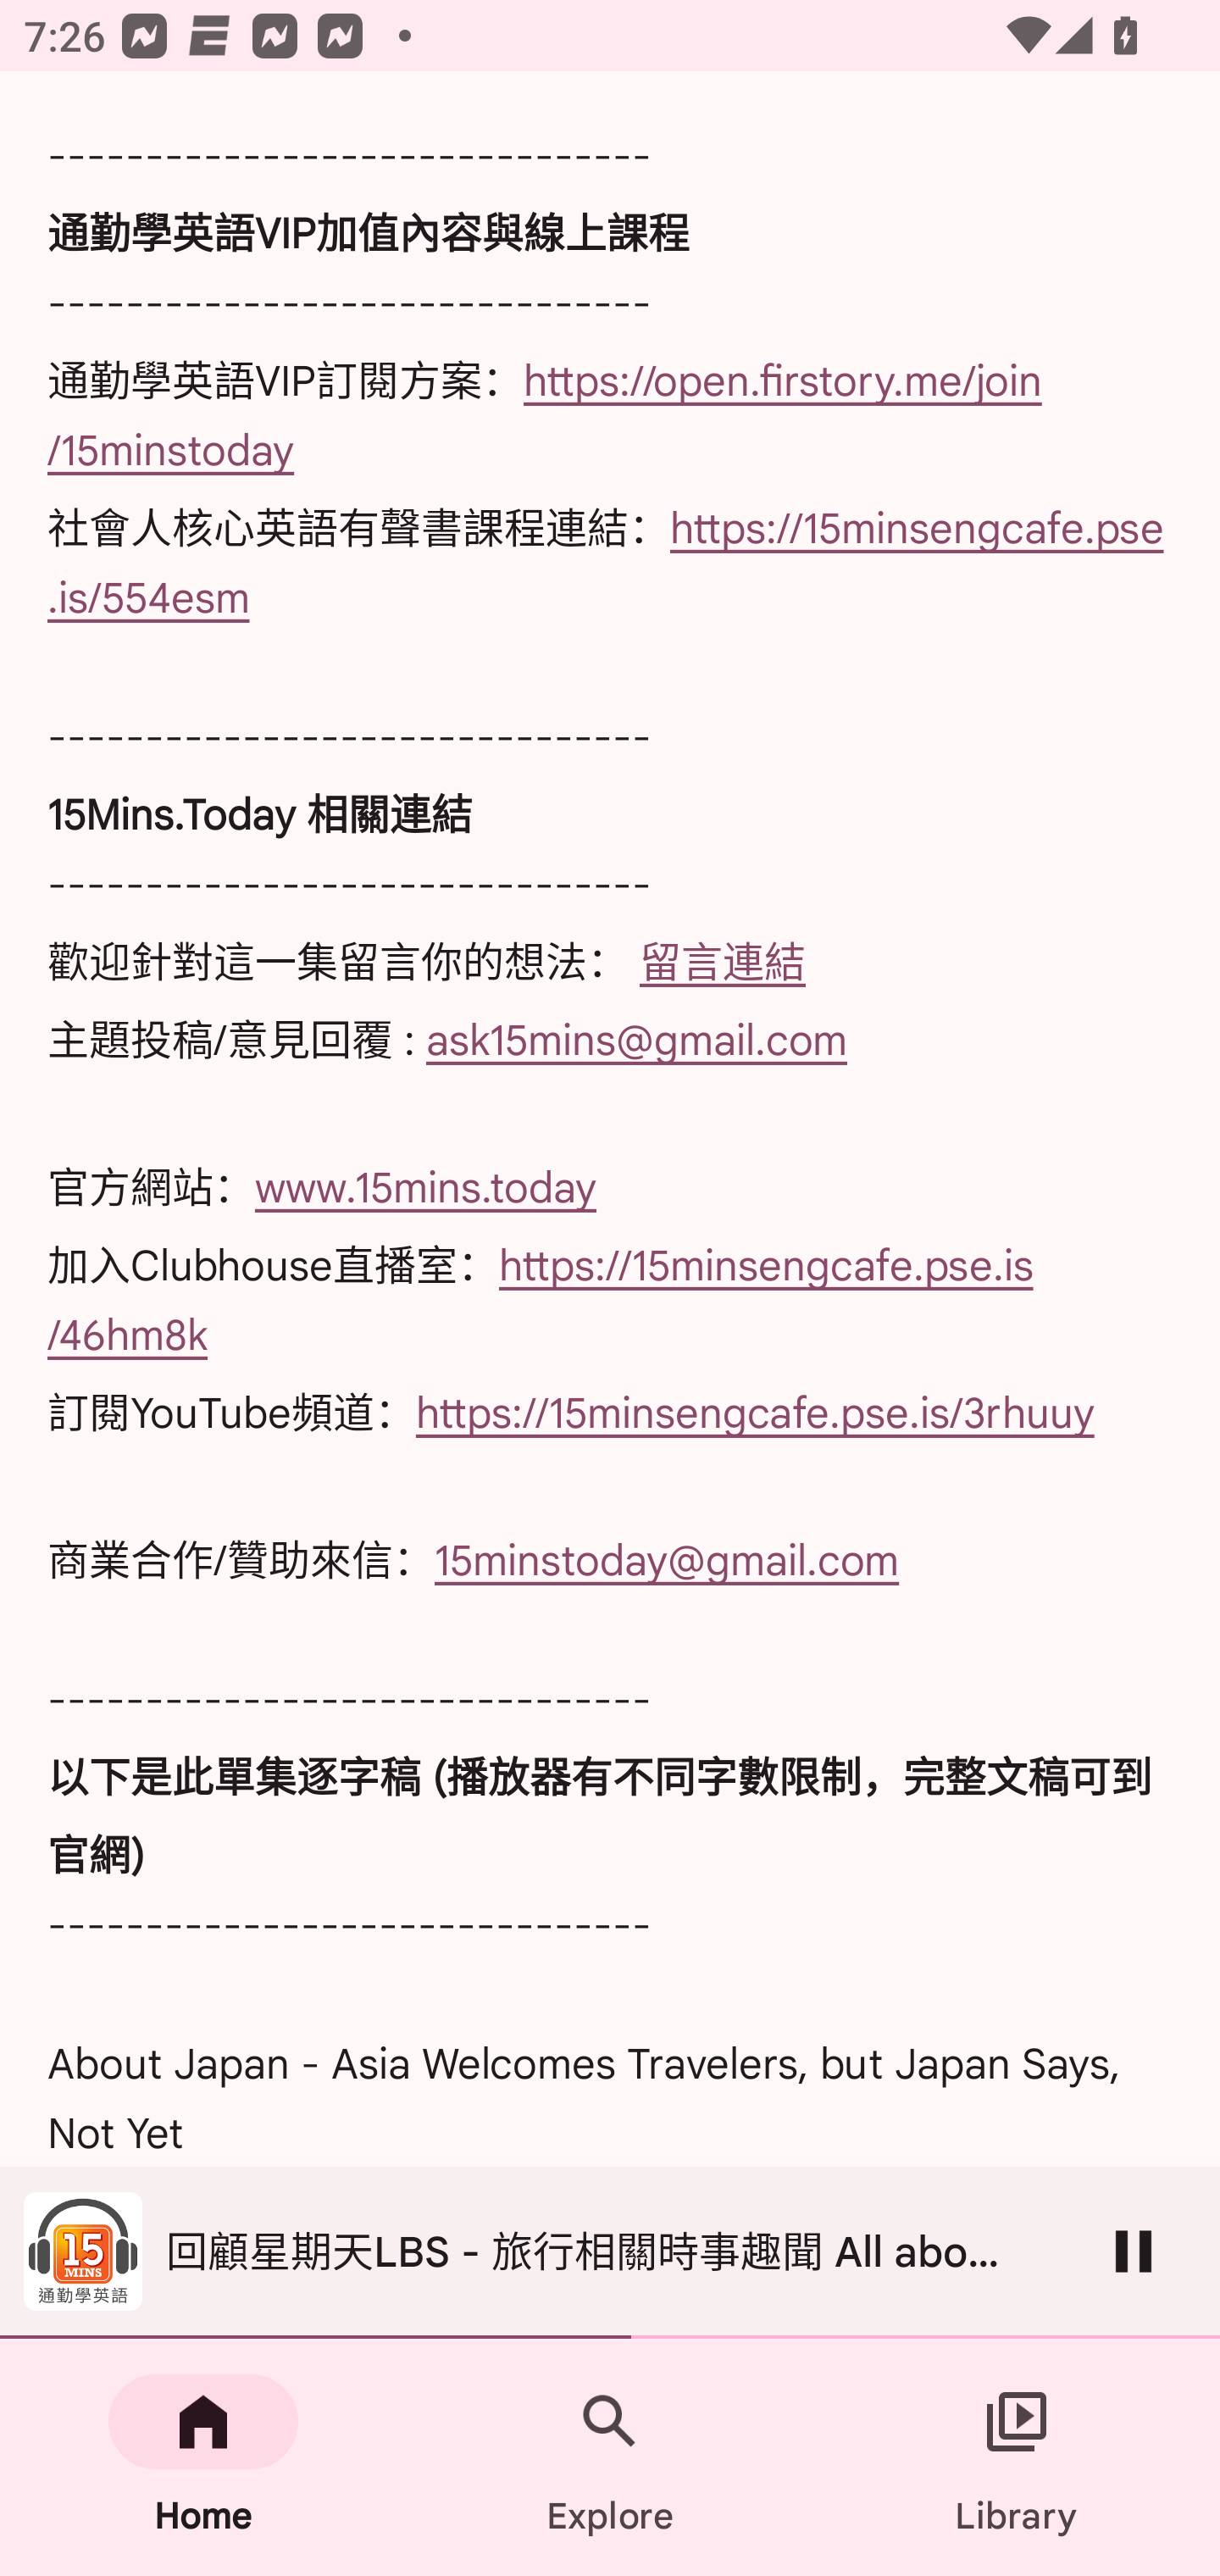 Image resolution: width=1220 pixels, height=2576 pixels. I want to click on Library, so click(1017, 2457).